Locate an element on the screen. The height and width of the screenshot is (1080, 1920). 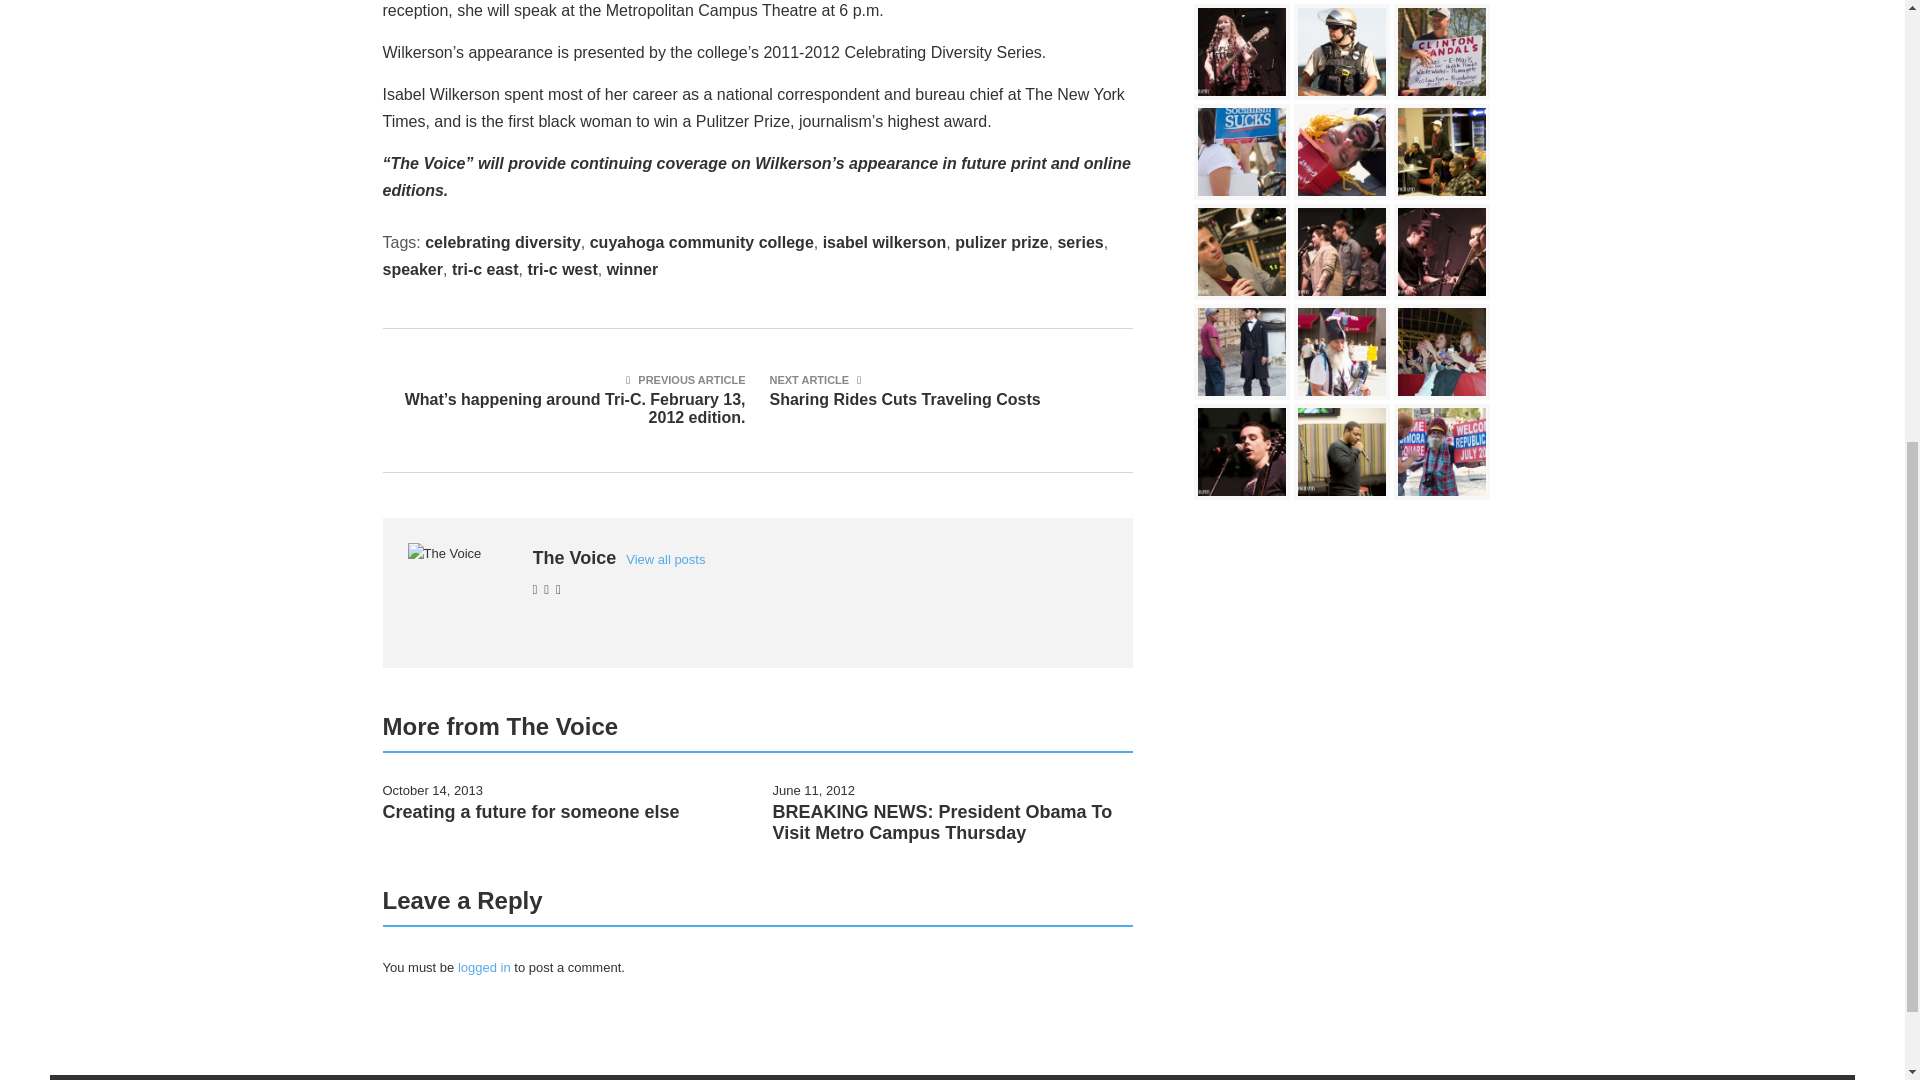
tri-c west is located at coordinates (1080, 242).